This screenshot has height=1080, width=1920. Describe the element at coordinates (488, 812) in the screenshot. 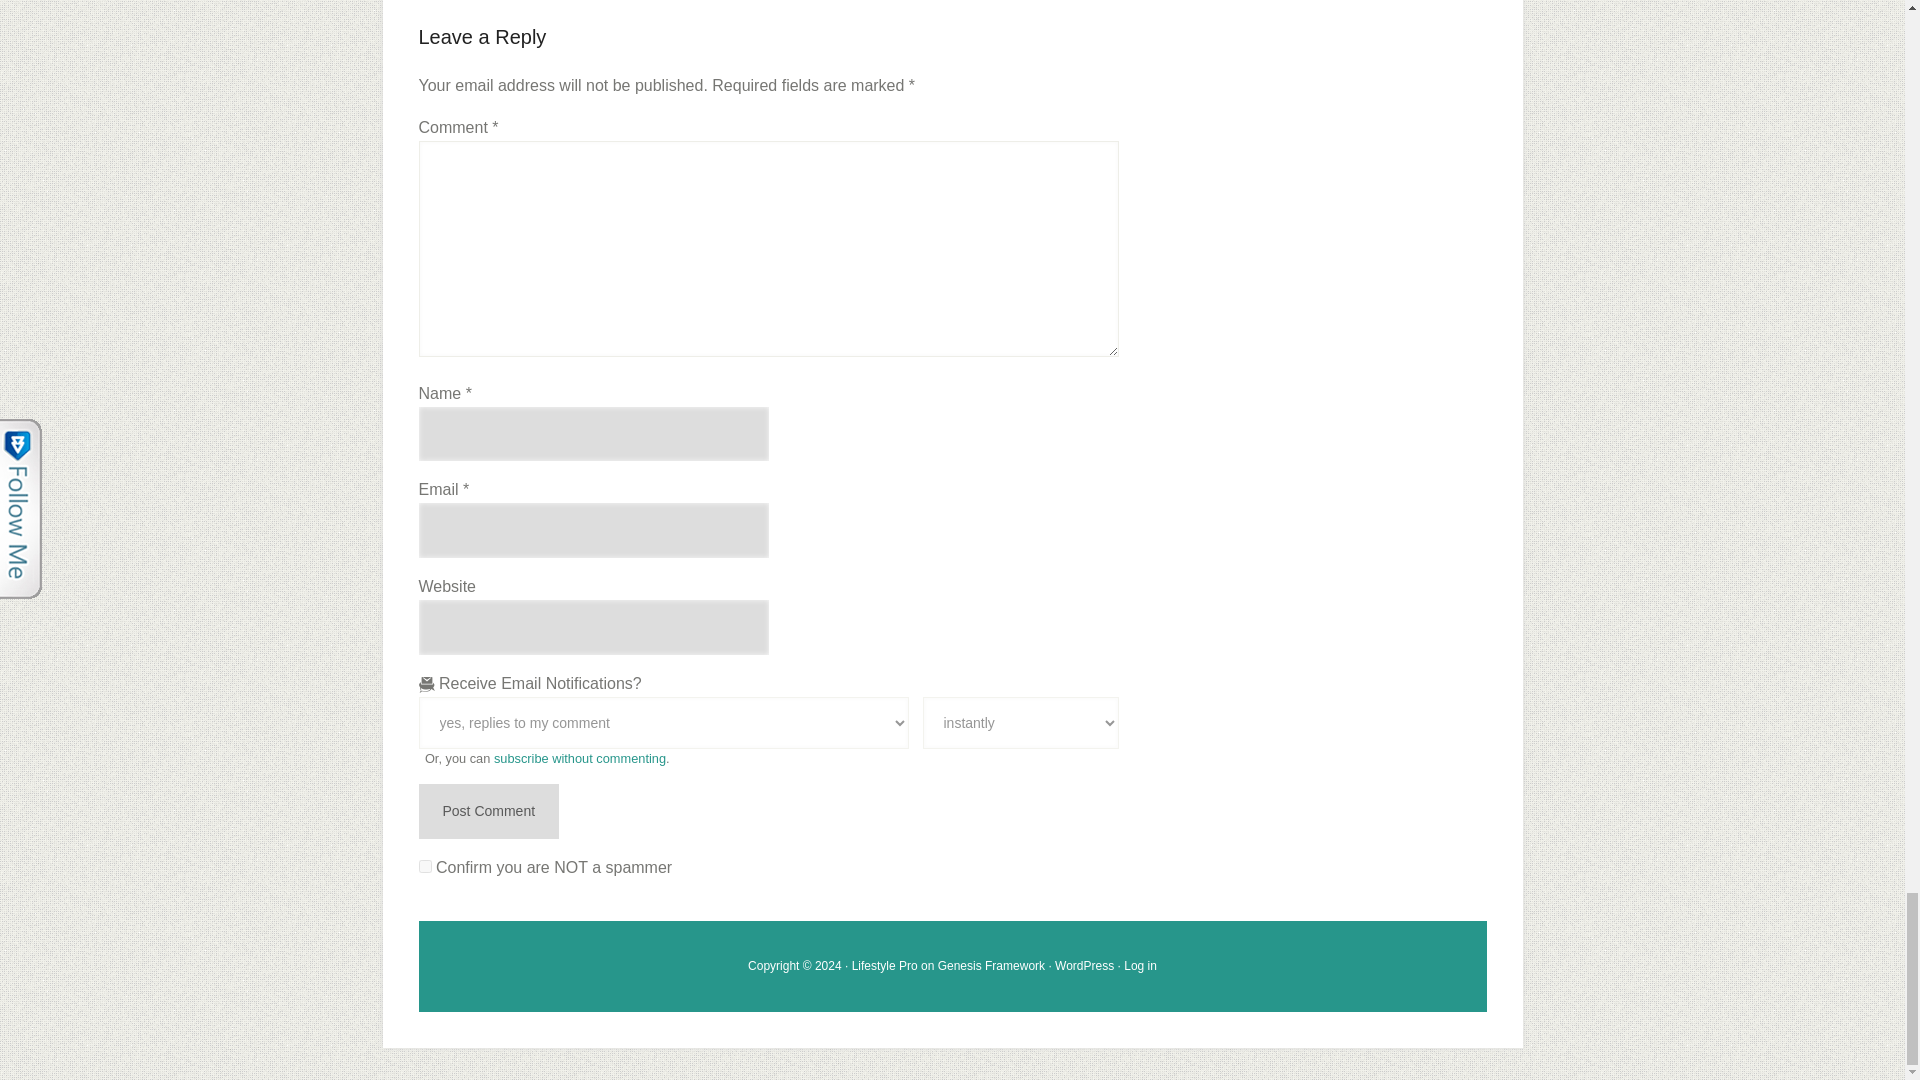

I see `Post Comment` at that location.